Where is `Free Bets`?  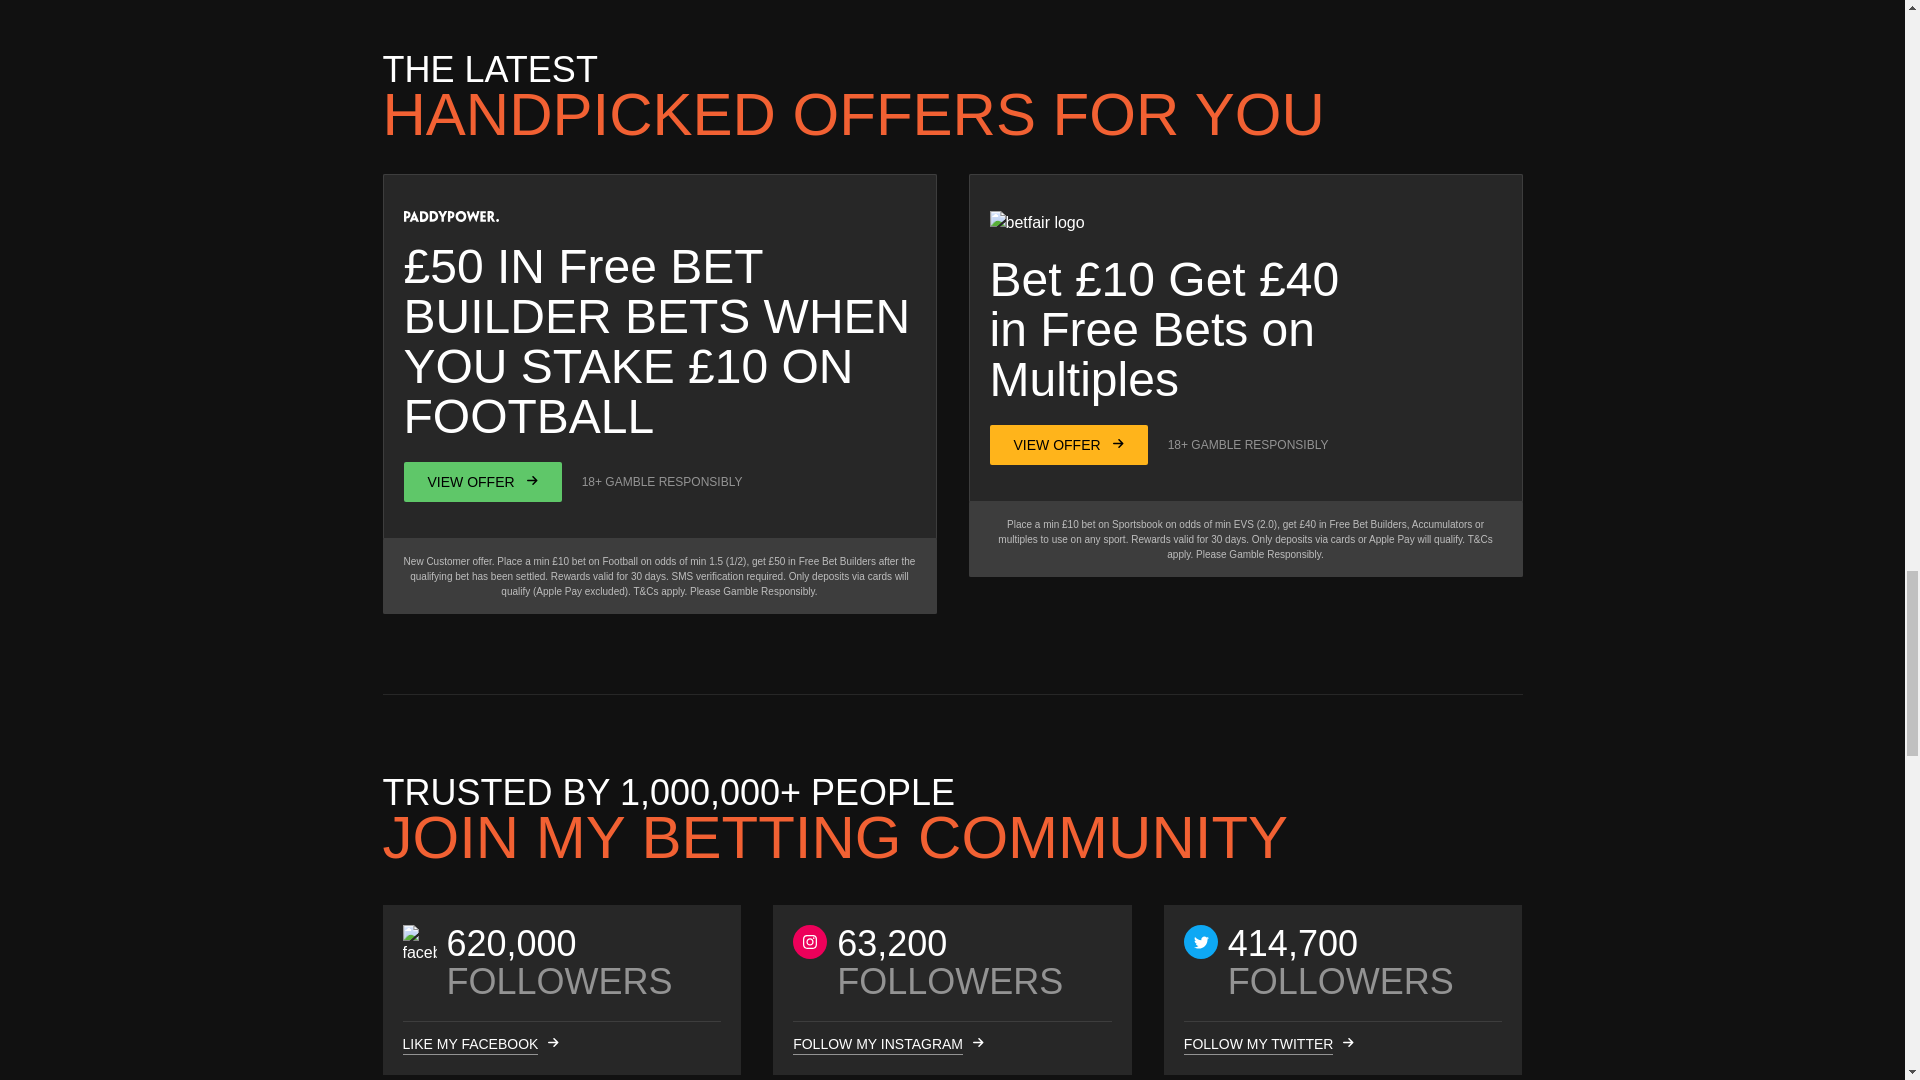
Free Bets is located at coordinates (1144, 330).